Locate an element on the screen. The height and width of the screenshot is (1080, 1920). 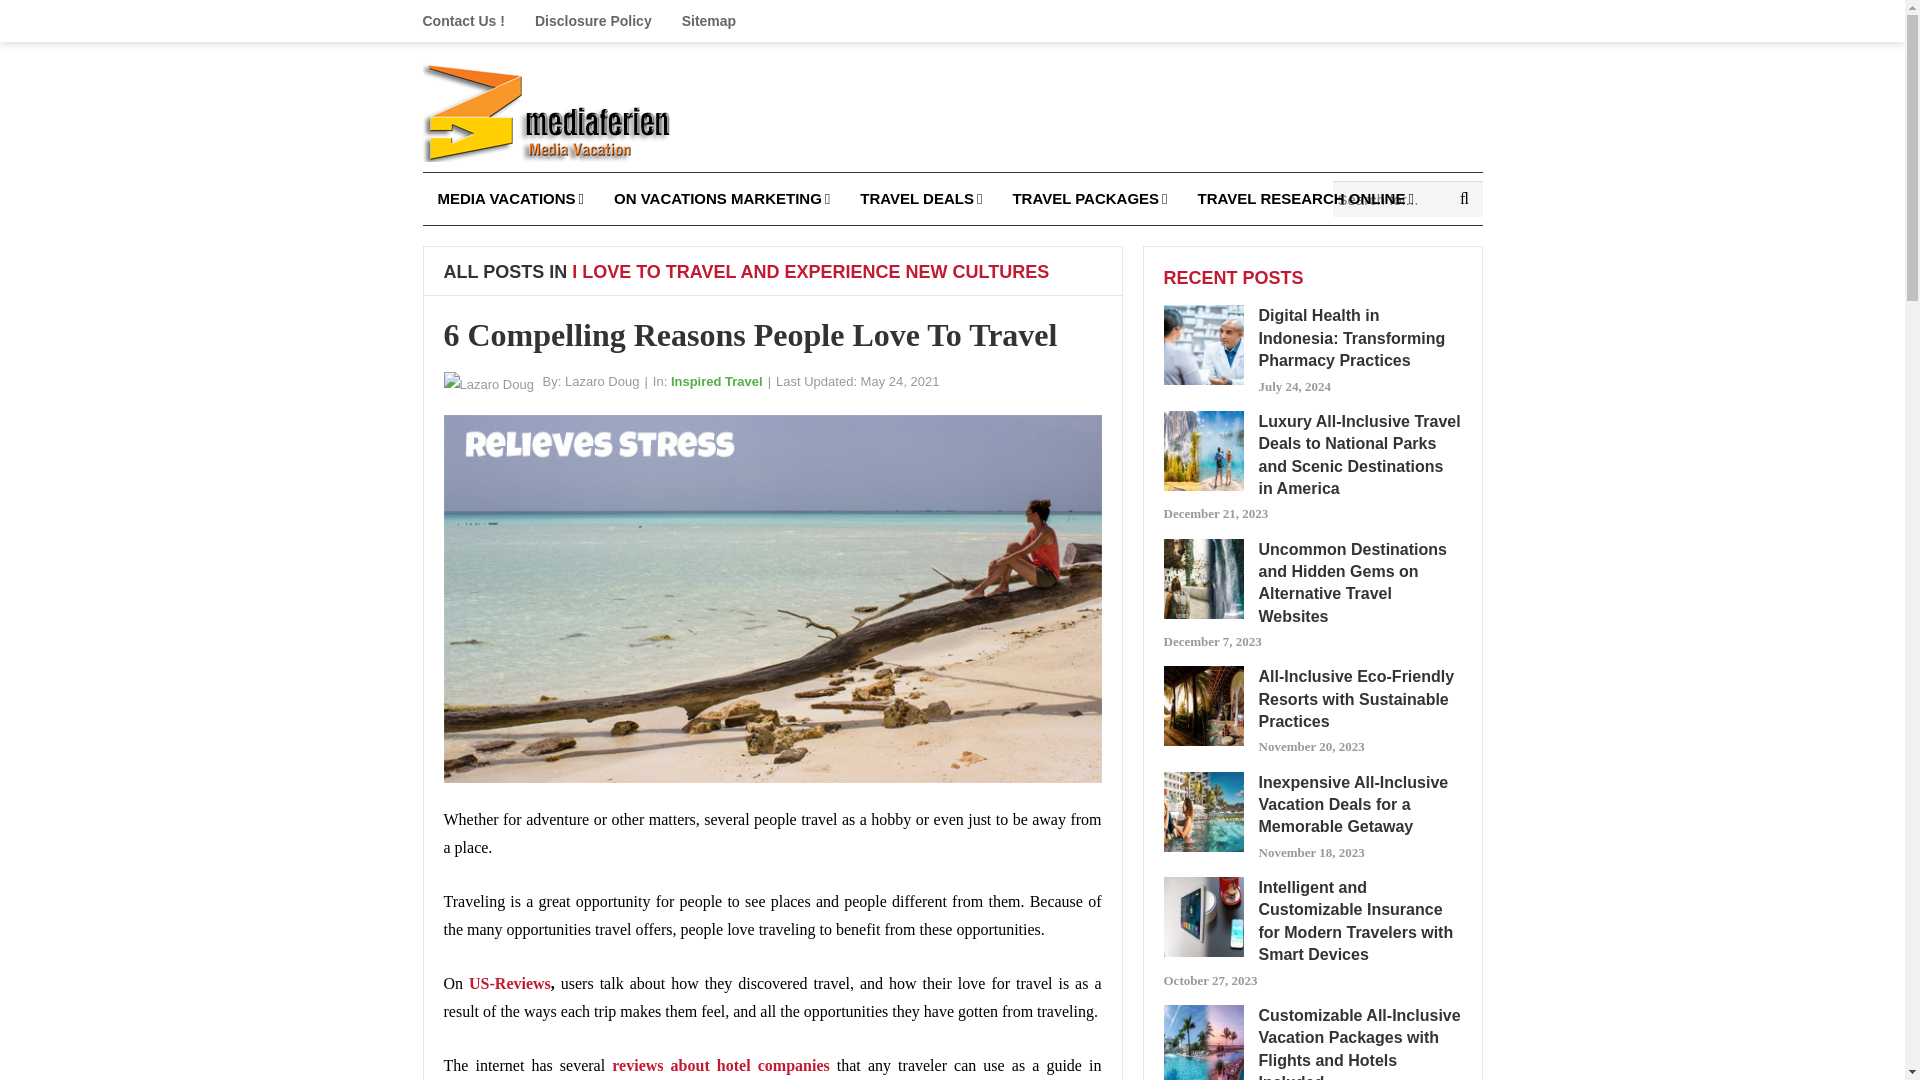
Disclosure Policy is located at coordinates (593, 21).